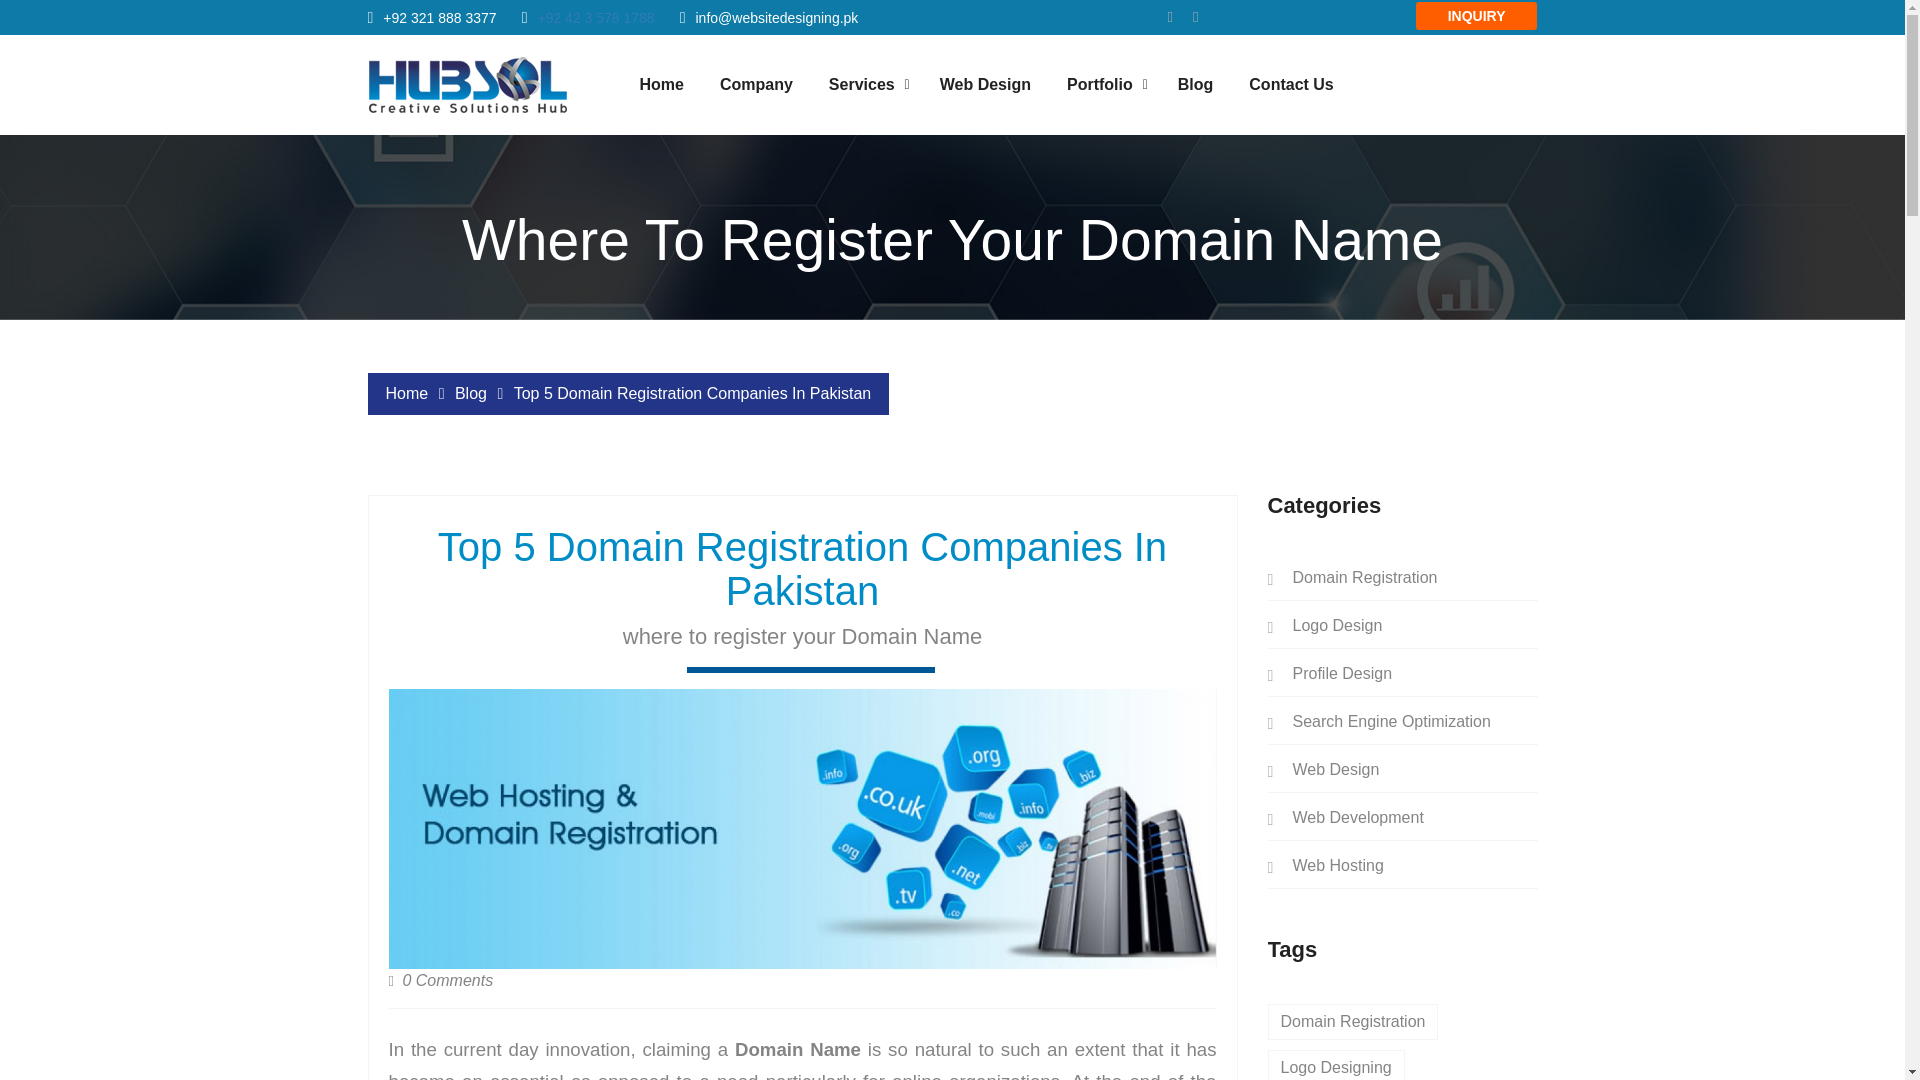  Describe the element at coordinates (1196, 84) in the screenshot. I see `Blog` at that location.